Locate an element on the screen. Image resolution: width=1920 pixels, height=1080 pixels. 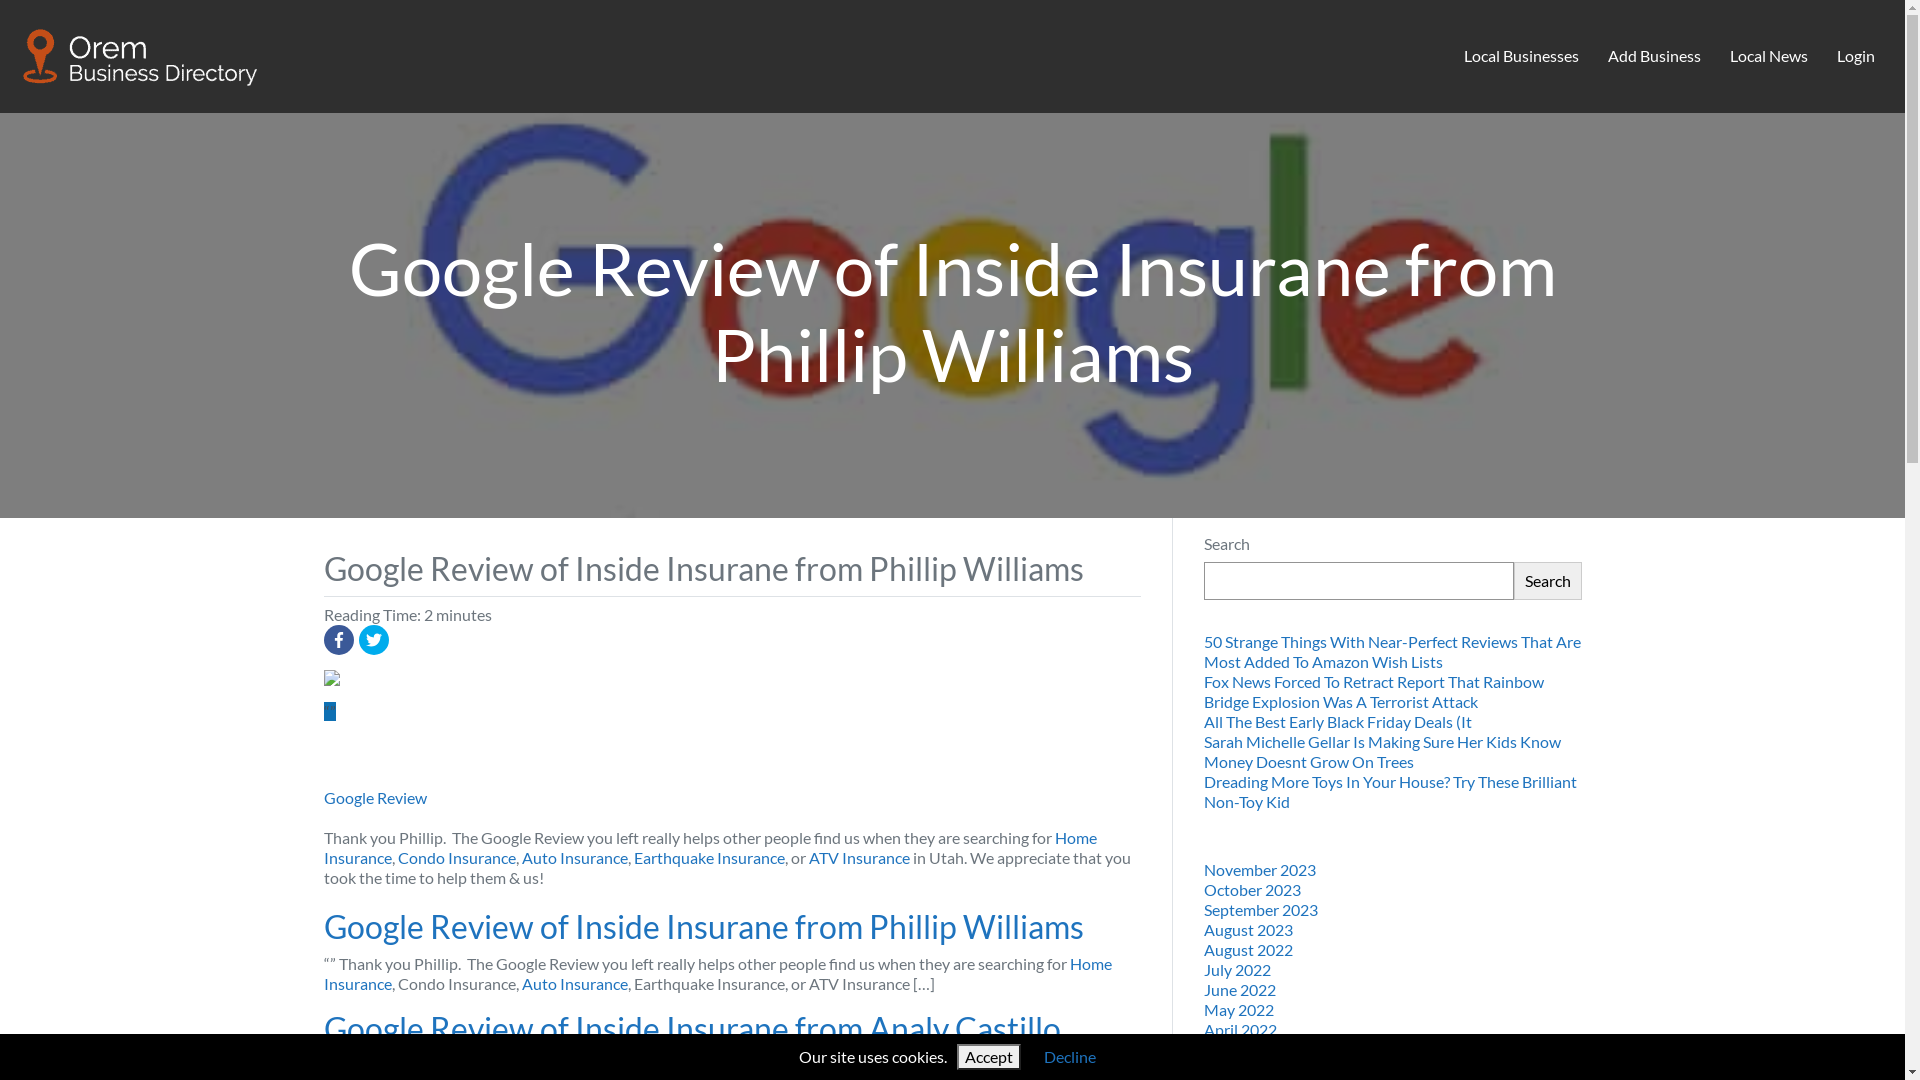
Orem Business Directory is located at coordinates (141, 53).